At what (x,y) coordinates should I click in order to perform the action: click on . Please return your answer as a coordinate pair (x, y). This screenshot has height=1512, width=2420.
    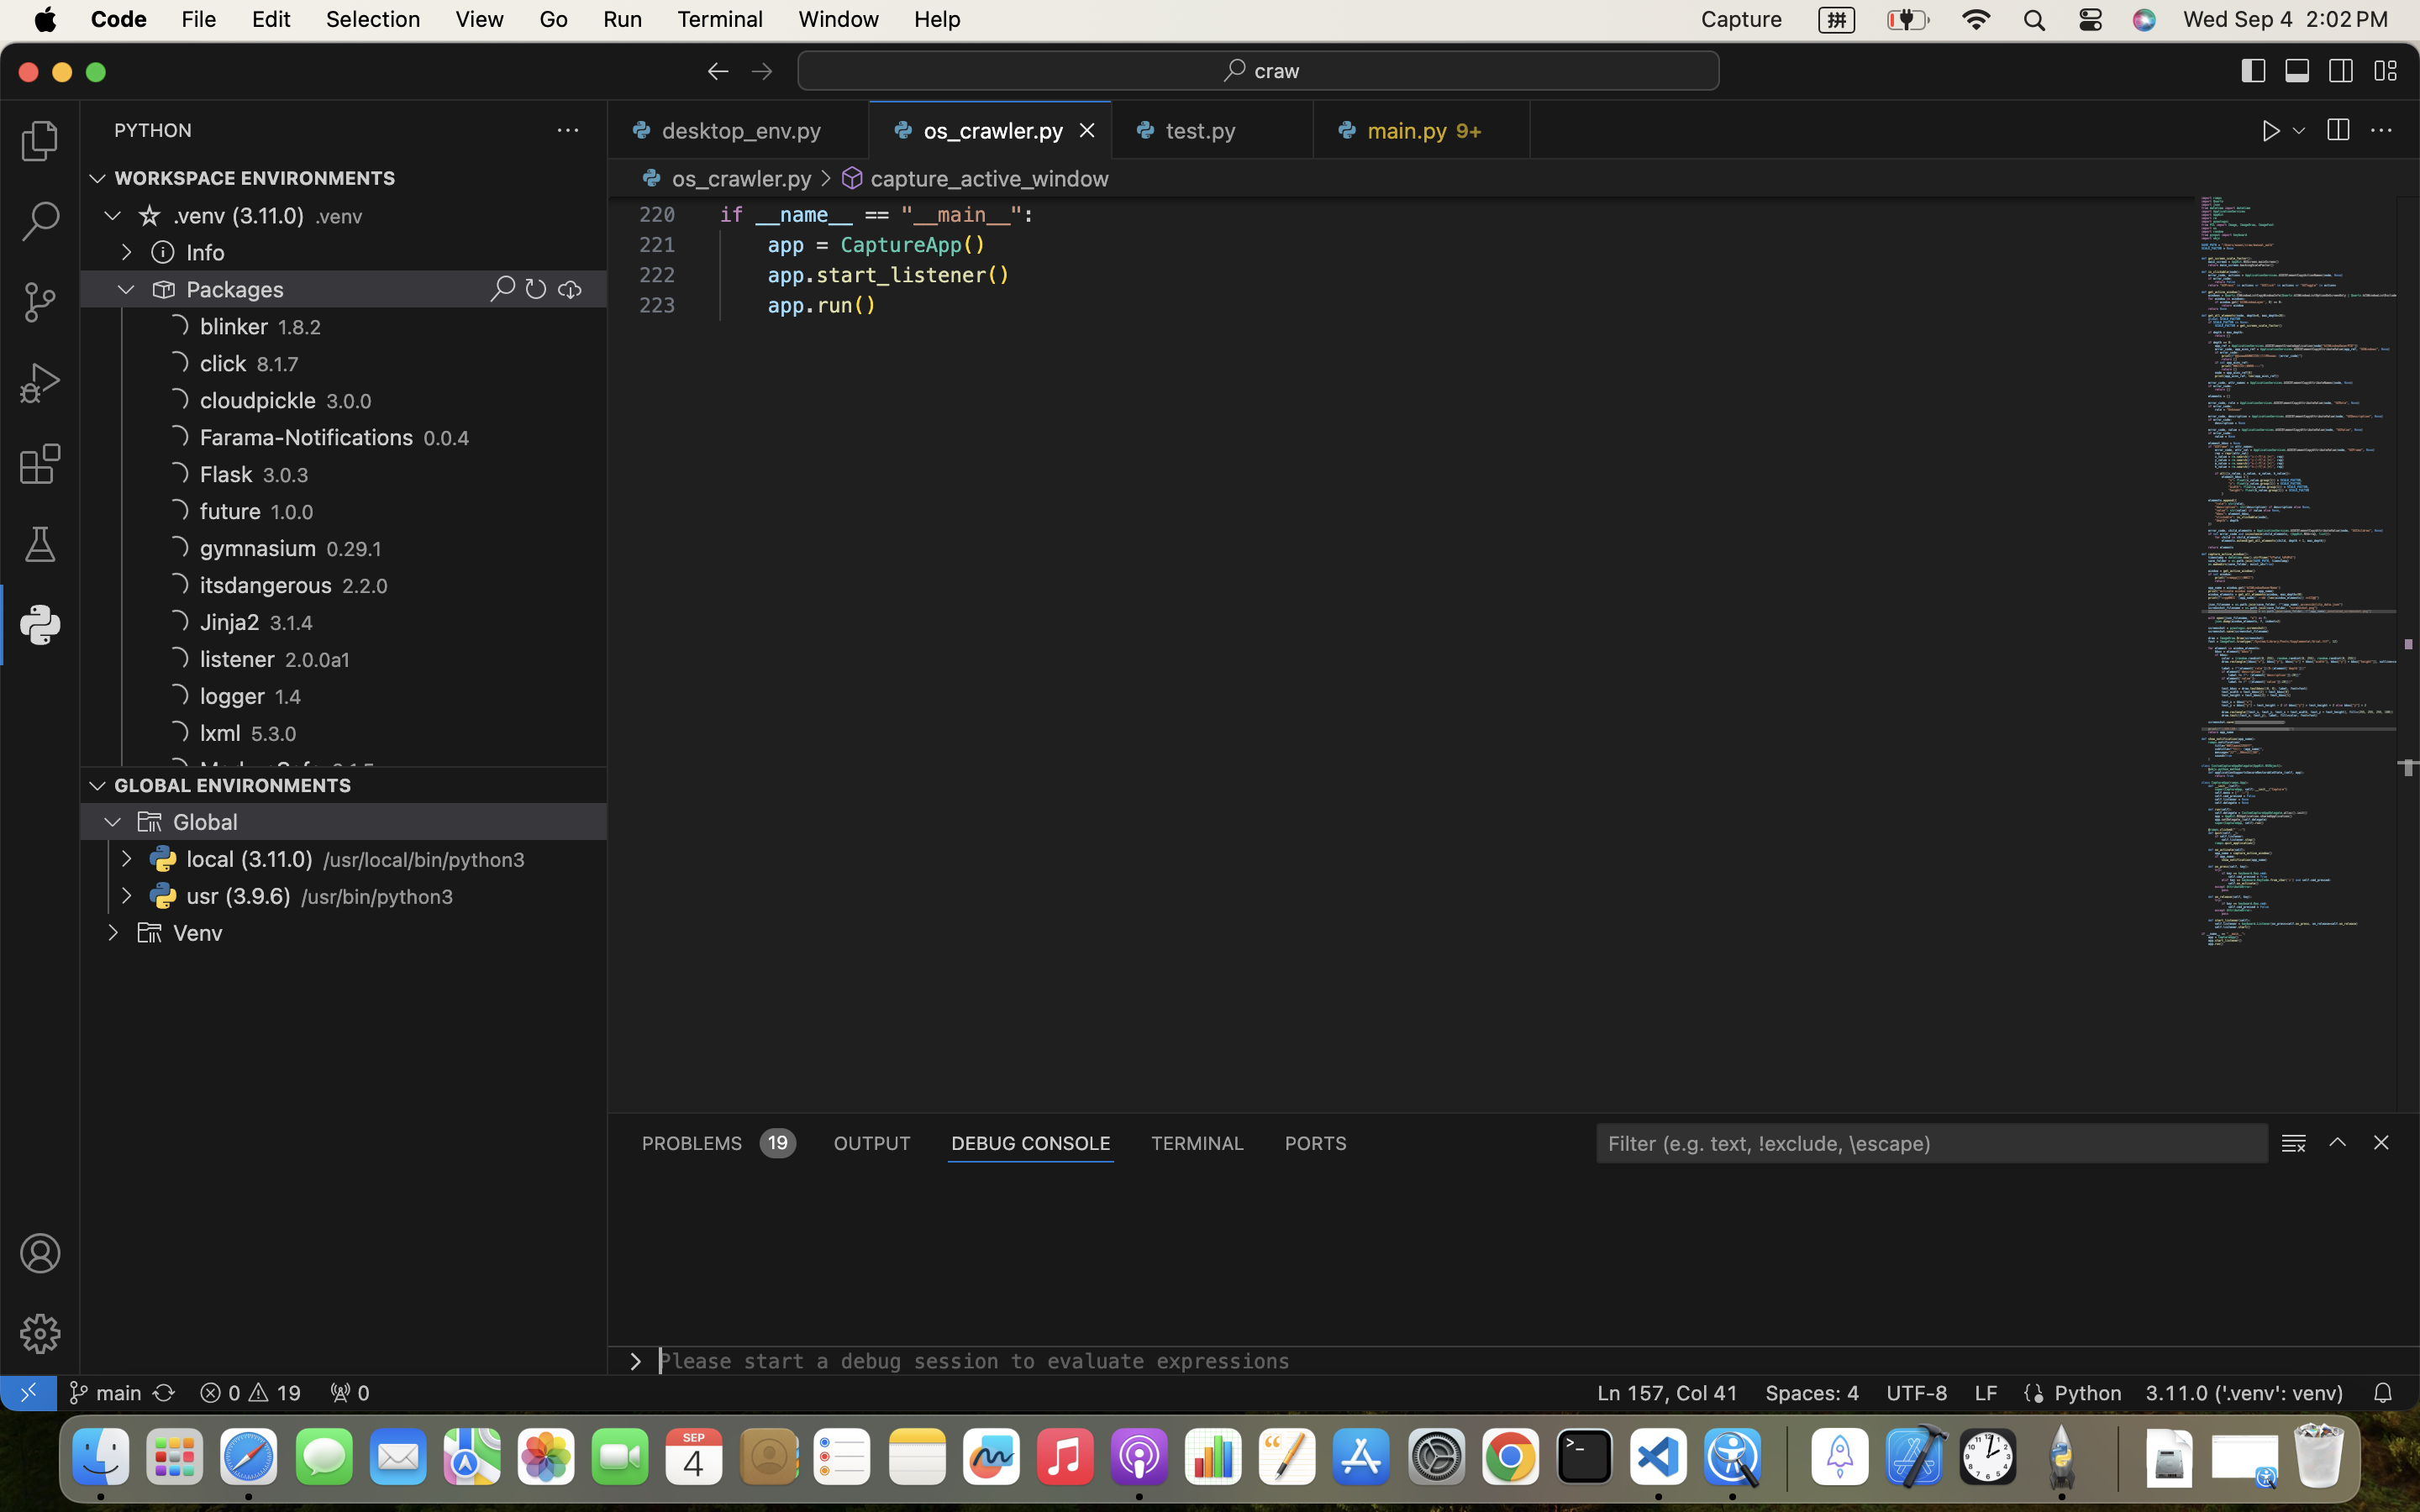
    Looking at the image, I should click on (2381, 1142).